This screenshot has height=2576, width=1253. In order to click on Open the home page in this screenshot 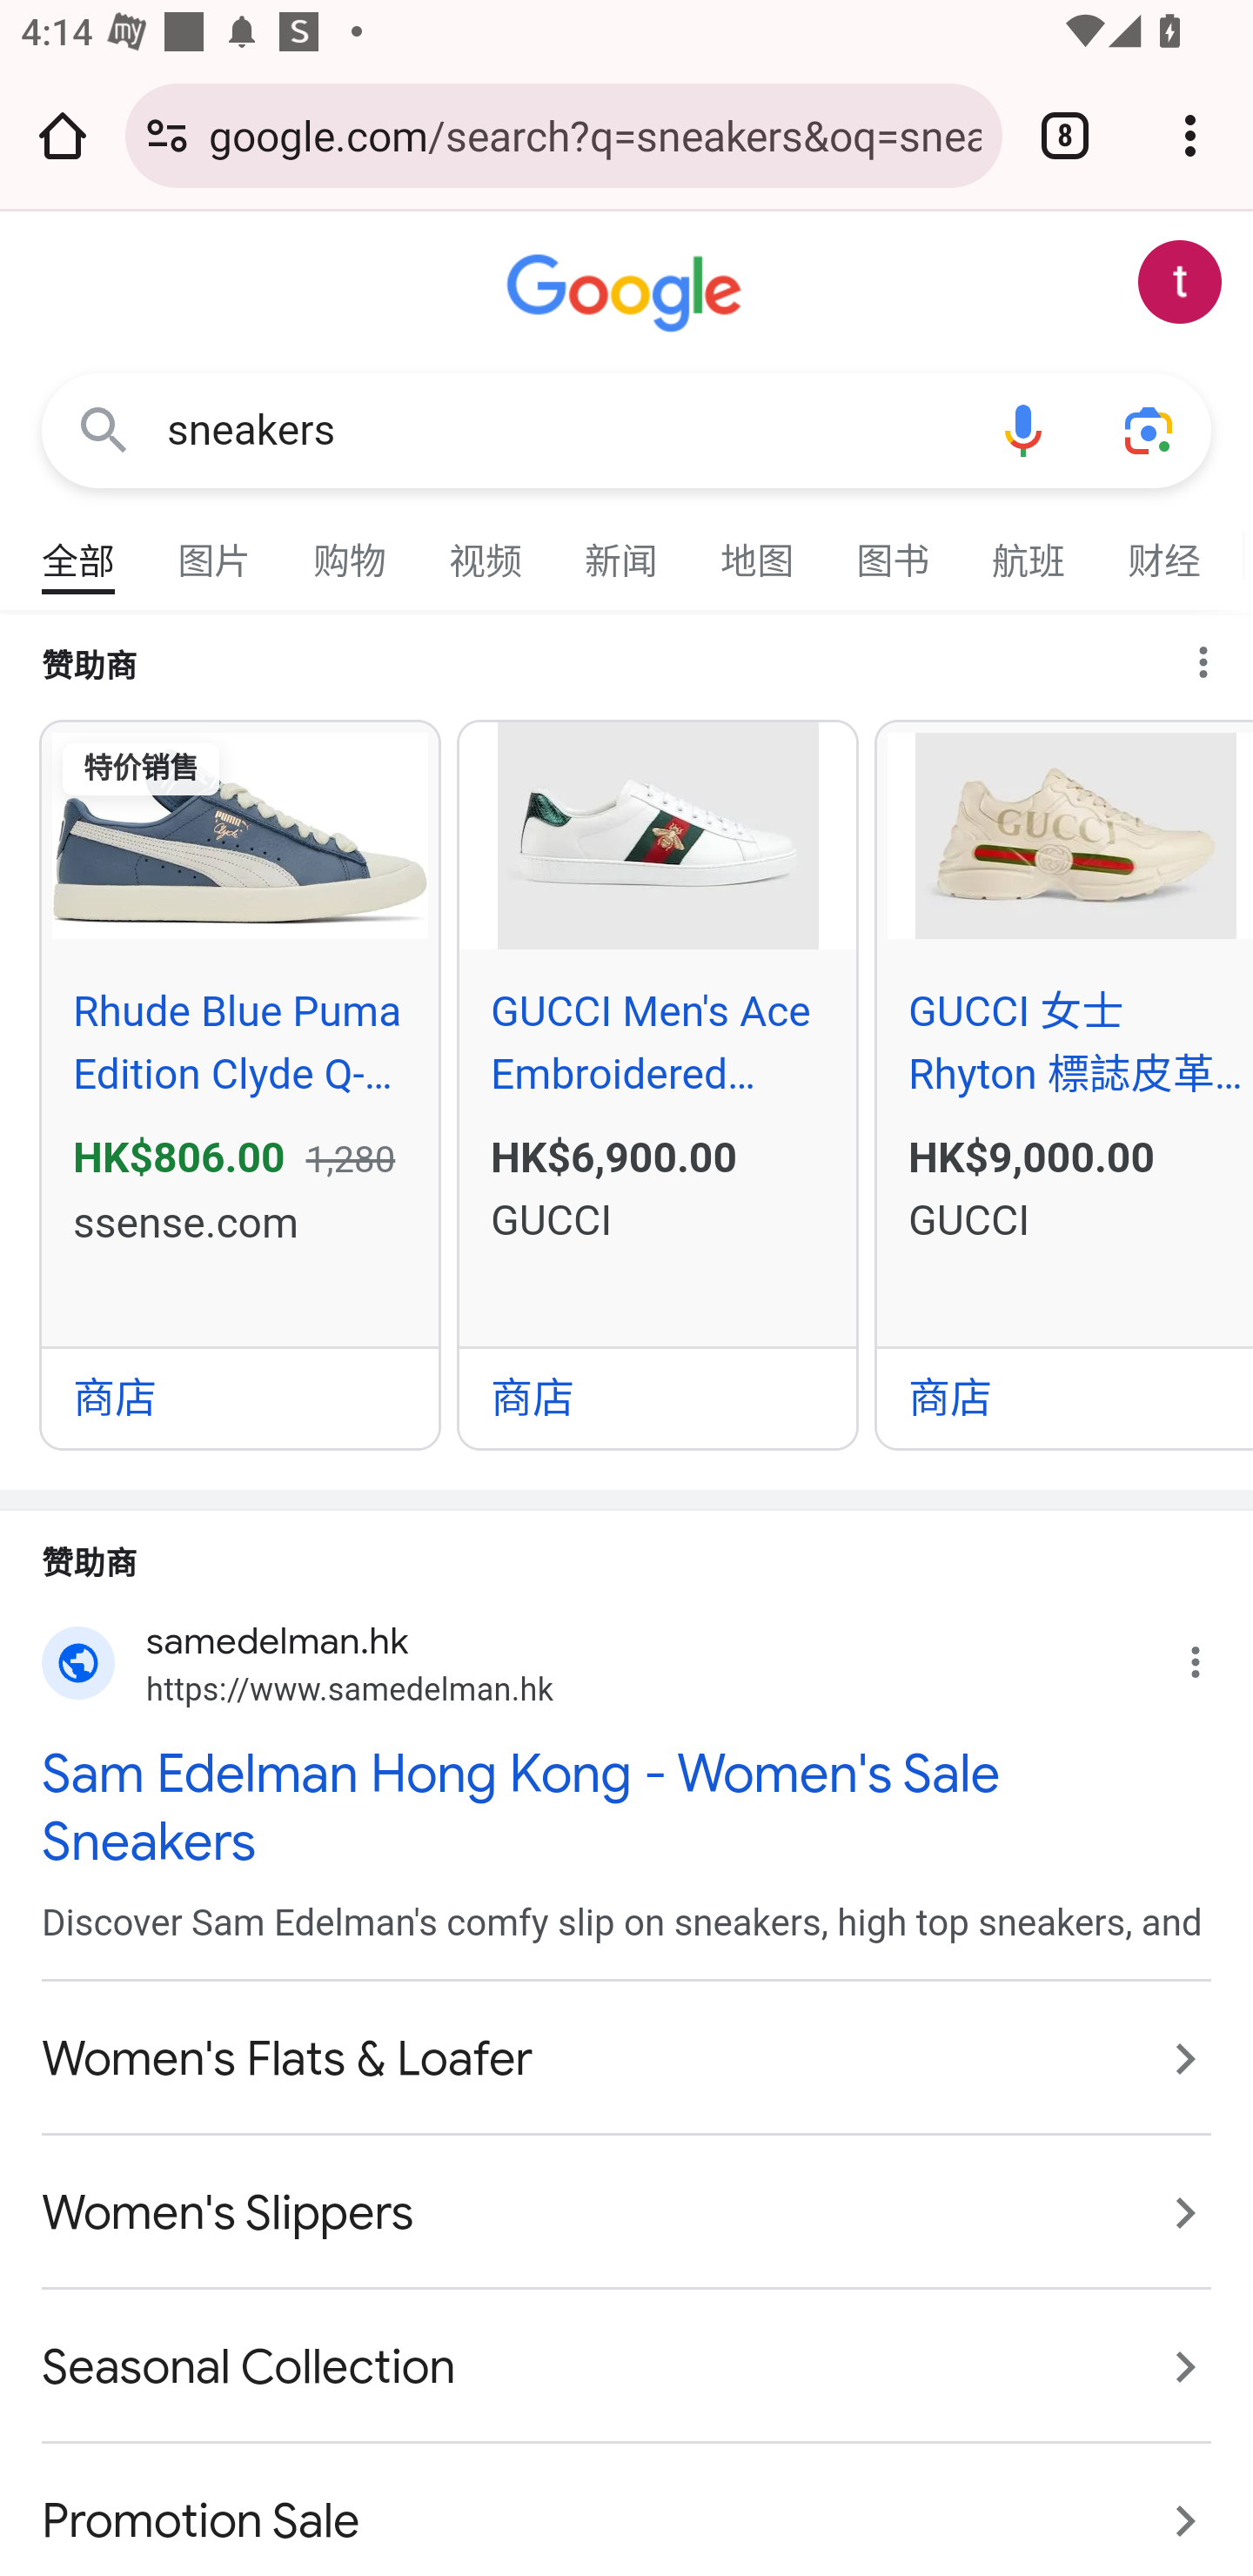, I will do `click(63, 135)`.